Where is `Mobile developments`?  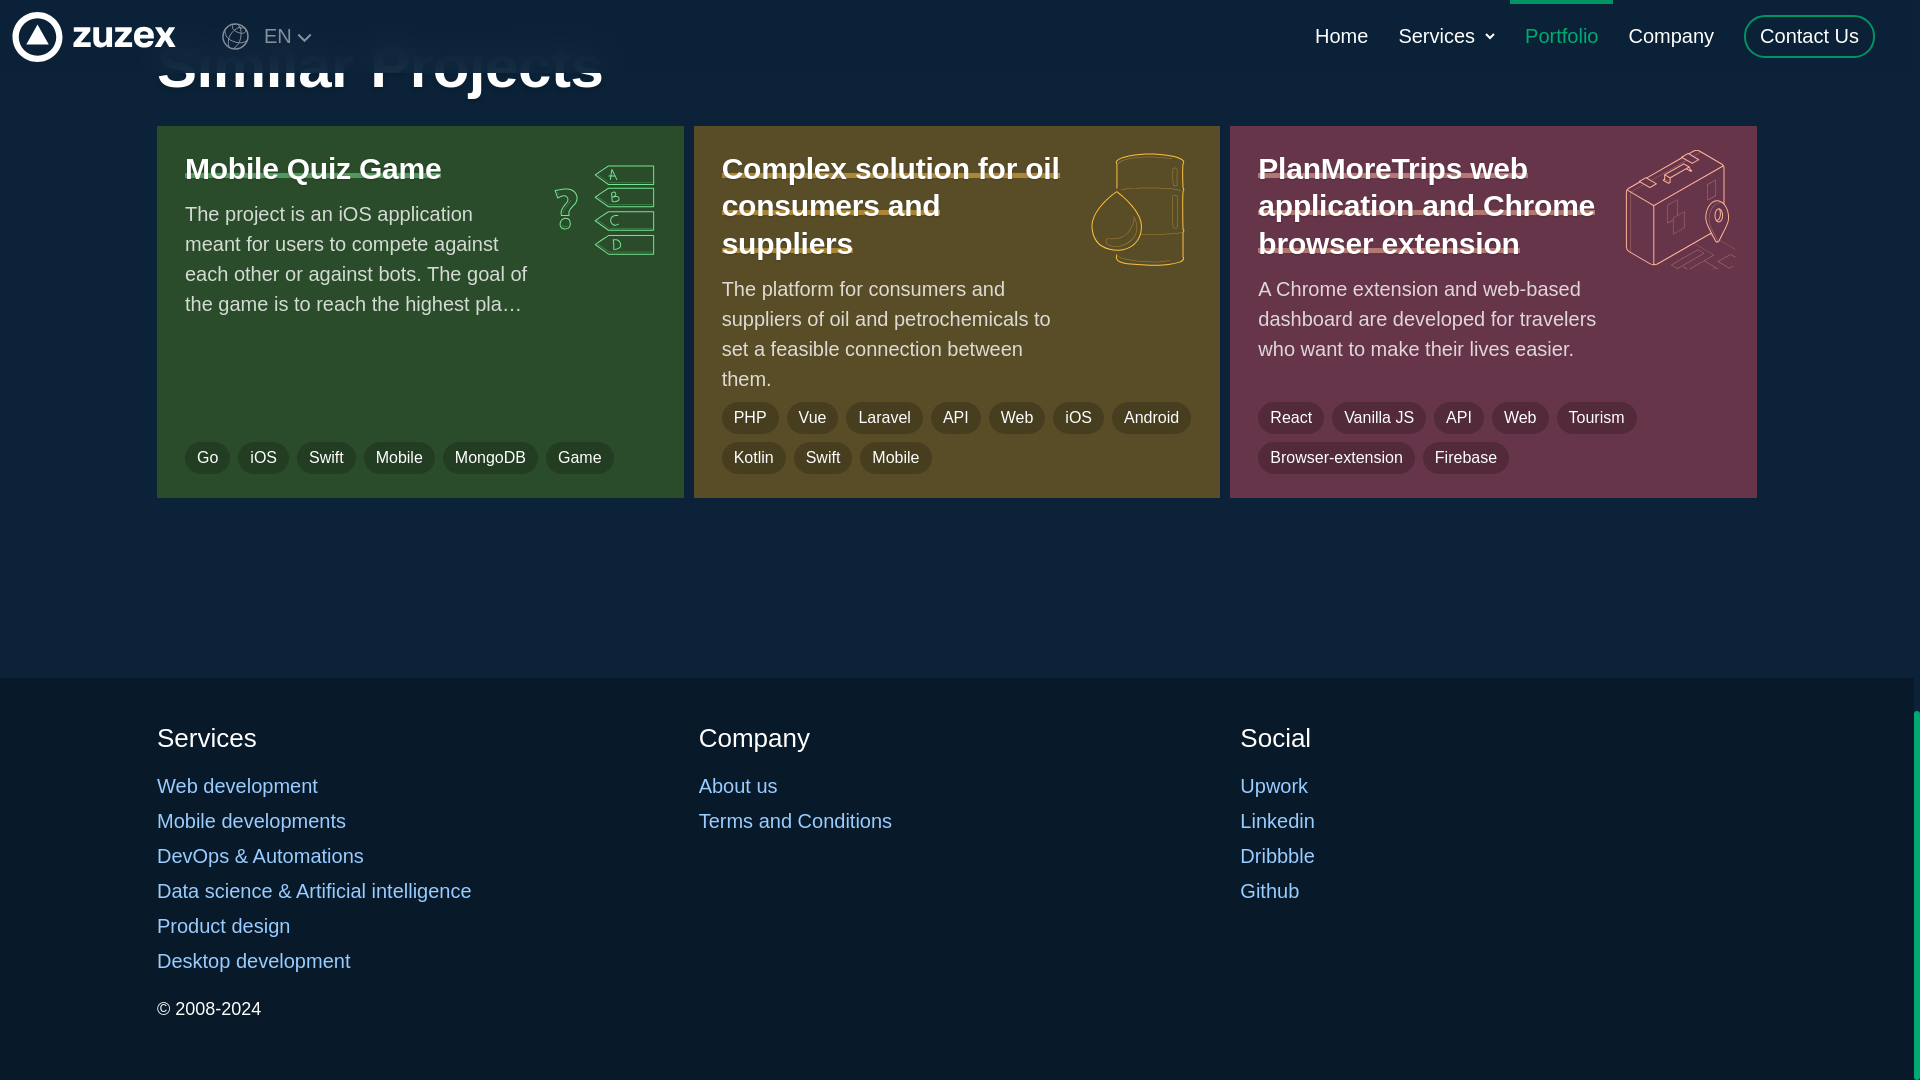
Mobile developments is located at coordinates (251, 820).